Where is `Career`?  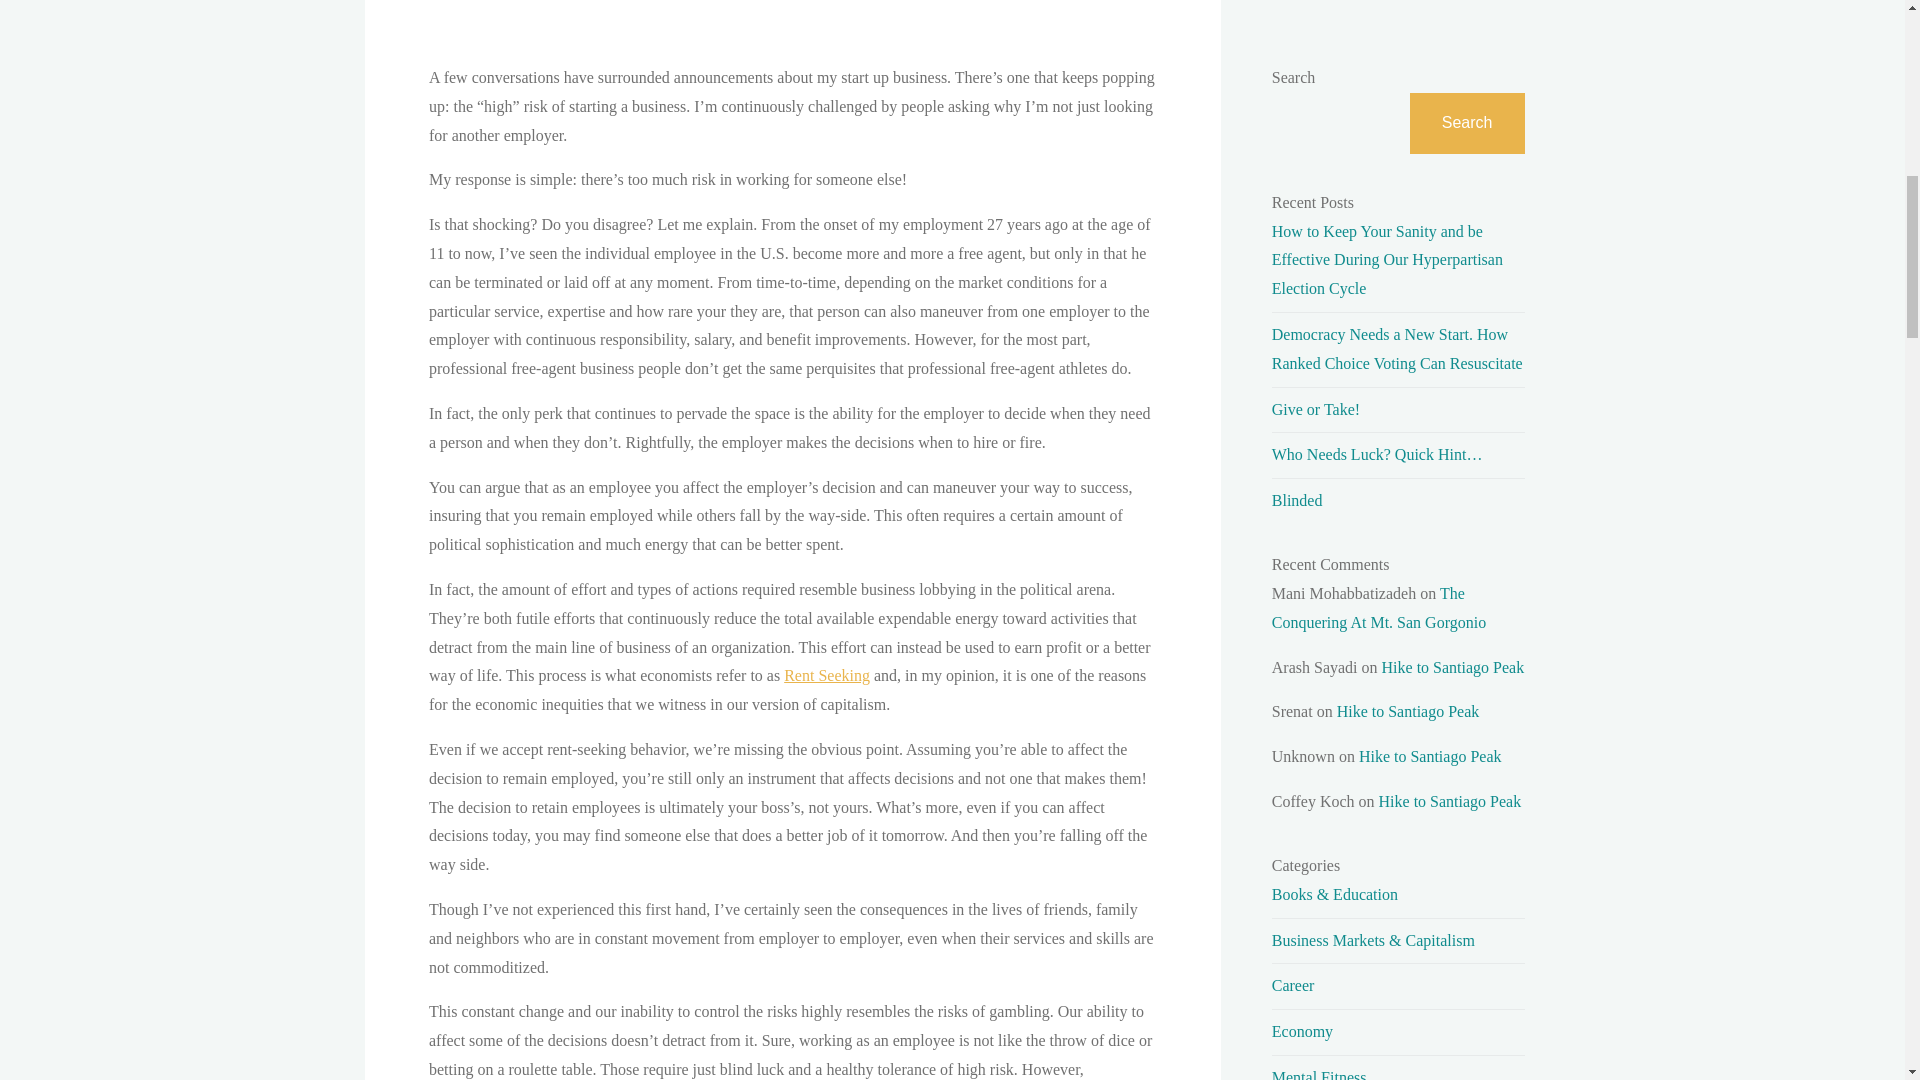 Career is located at coordinates (1293, 985).